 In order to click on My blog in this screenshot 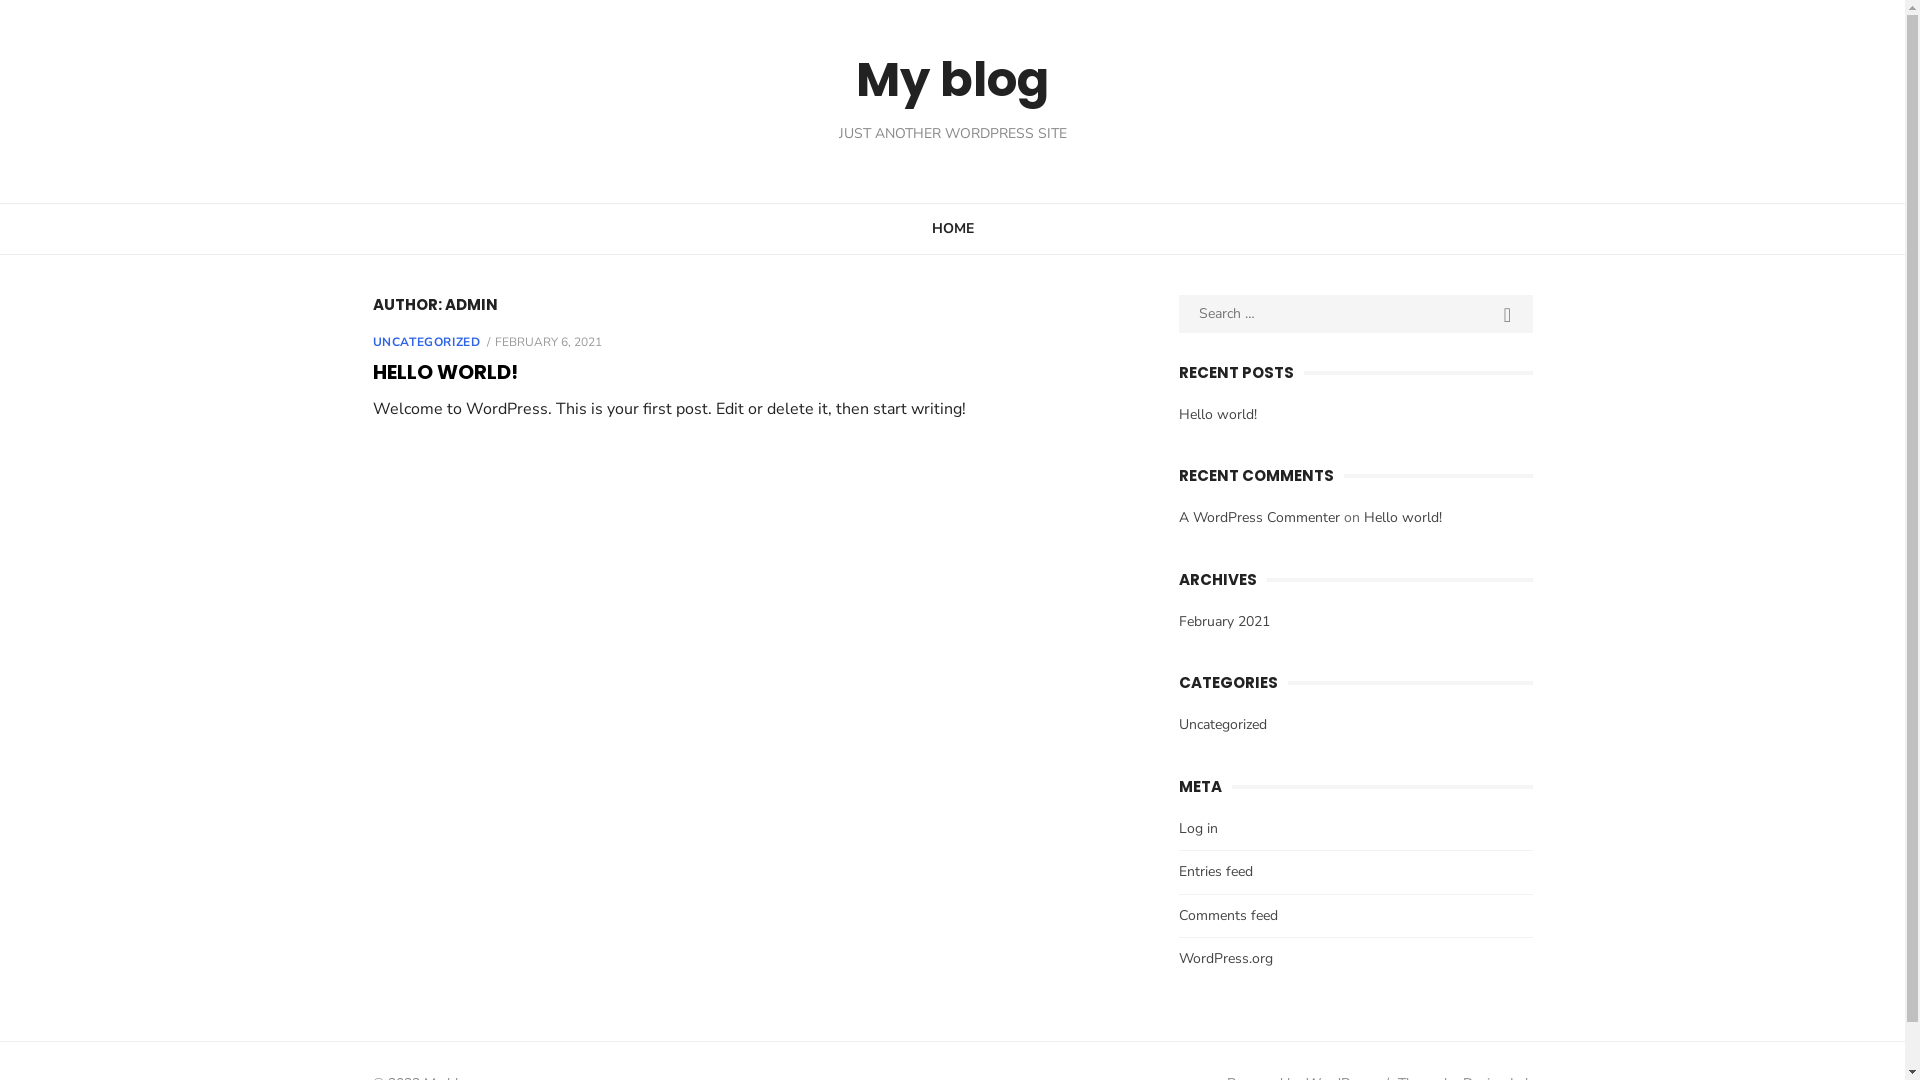, I will do `click(952, 80)`.